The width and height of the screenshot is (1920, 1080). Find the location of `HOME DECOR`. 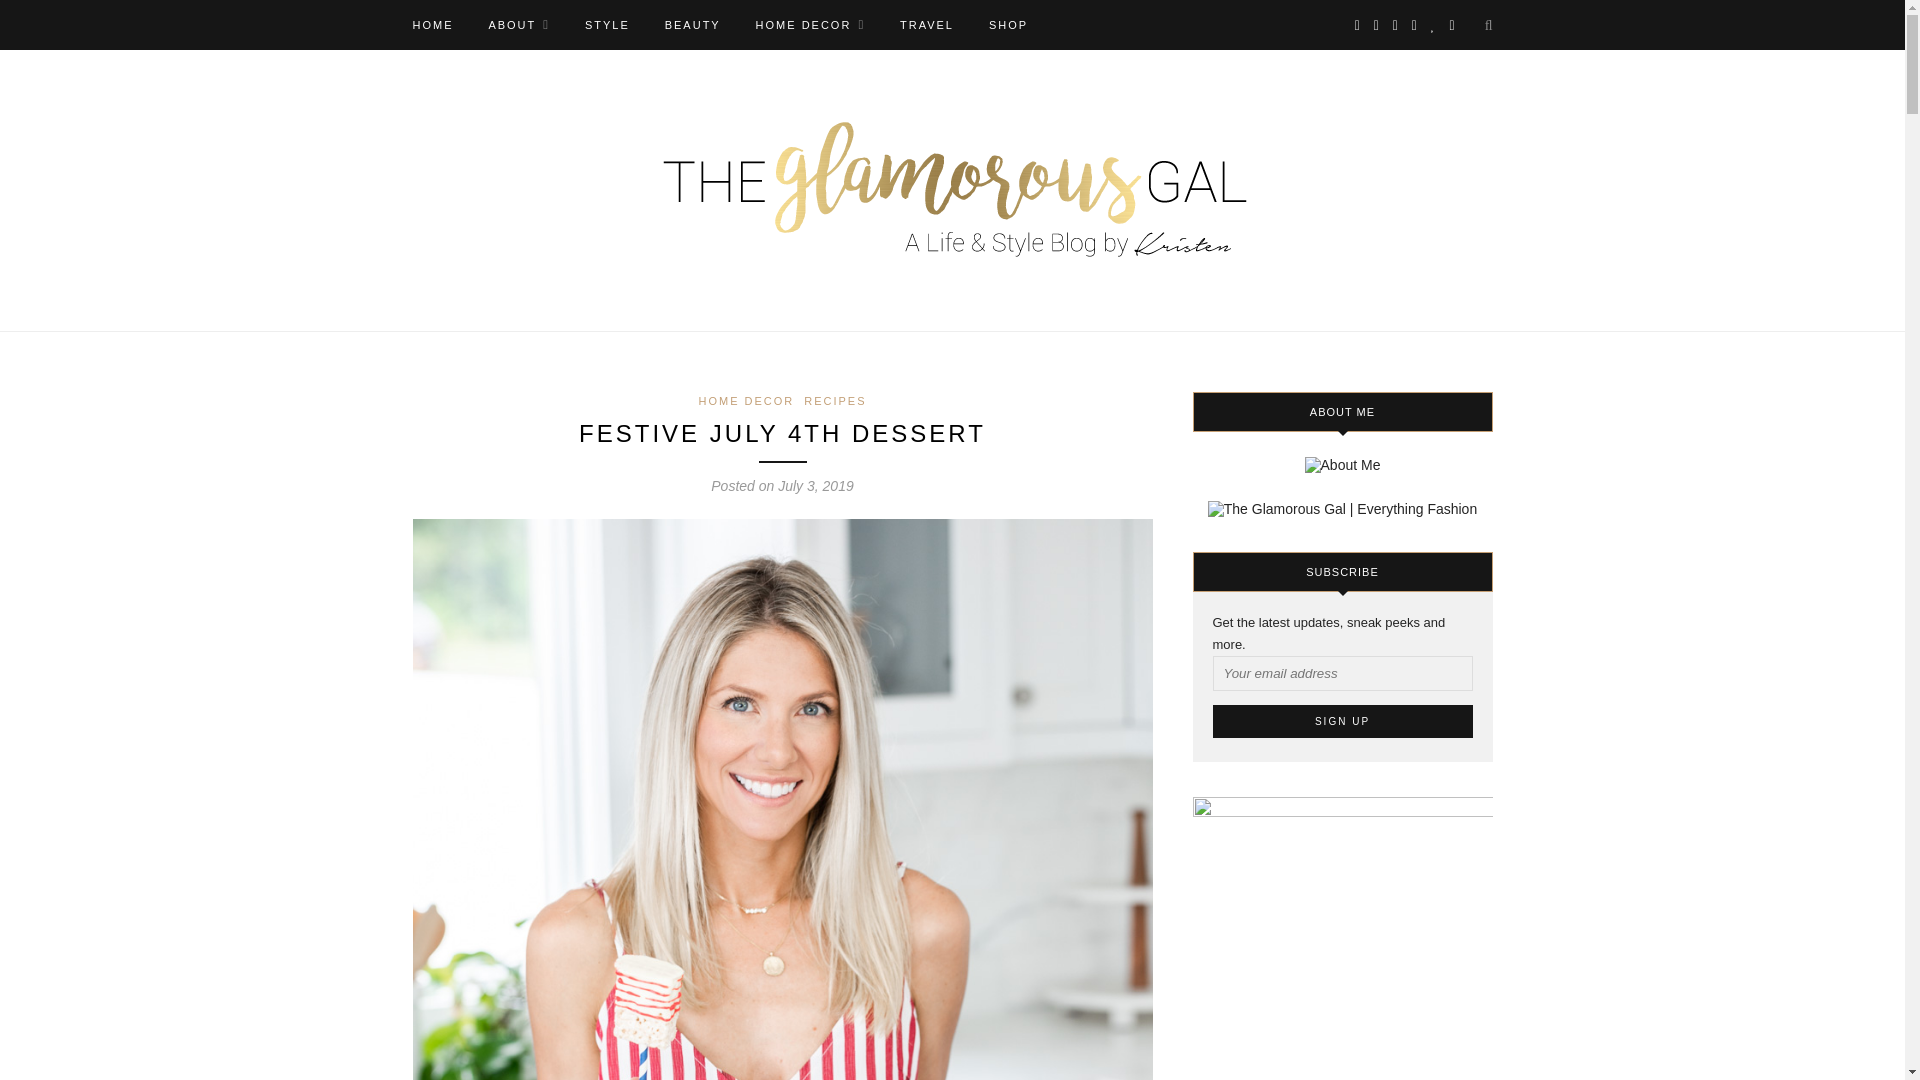

HOME DECOR is located at coordinates (810, 24).